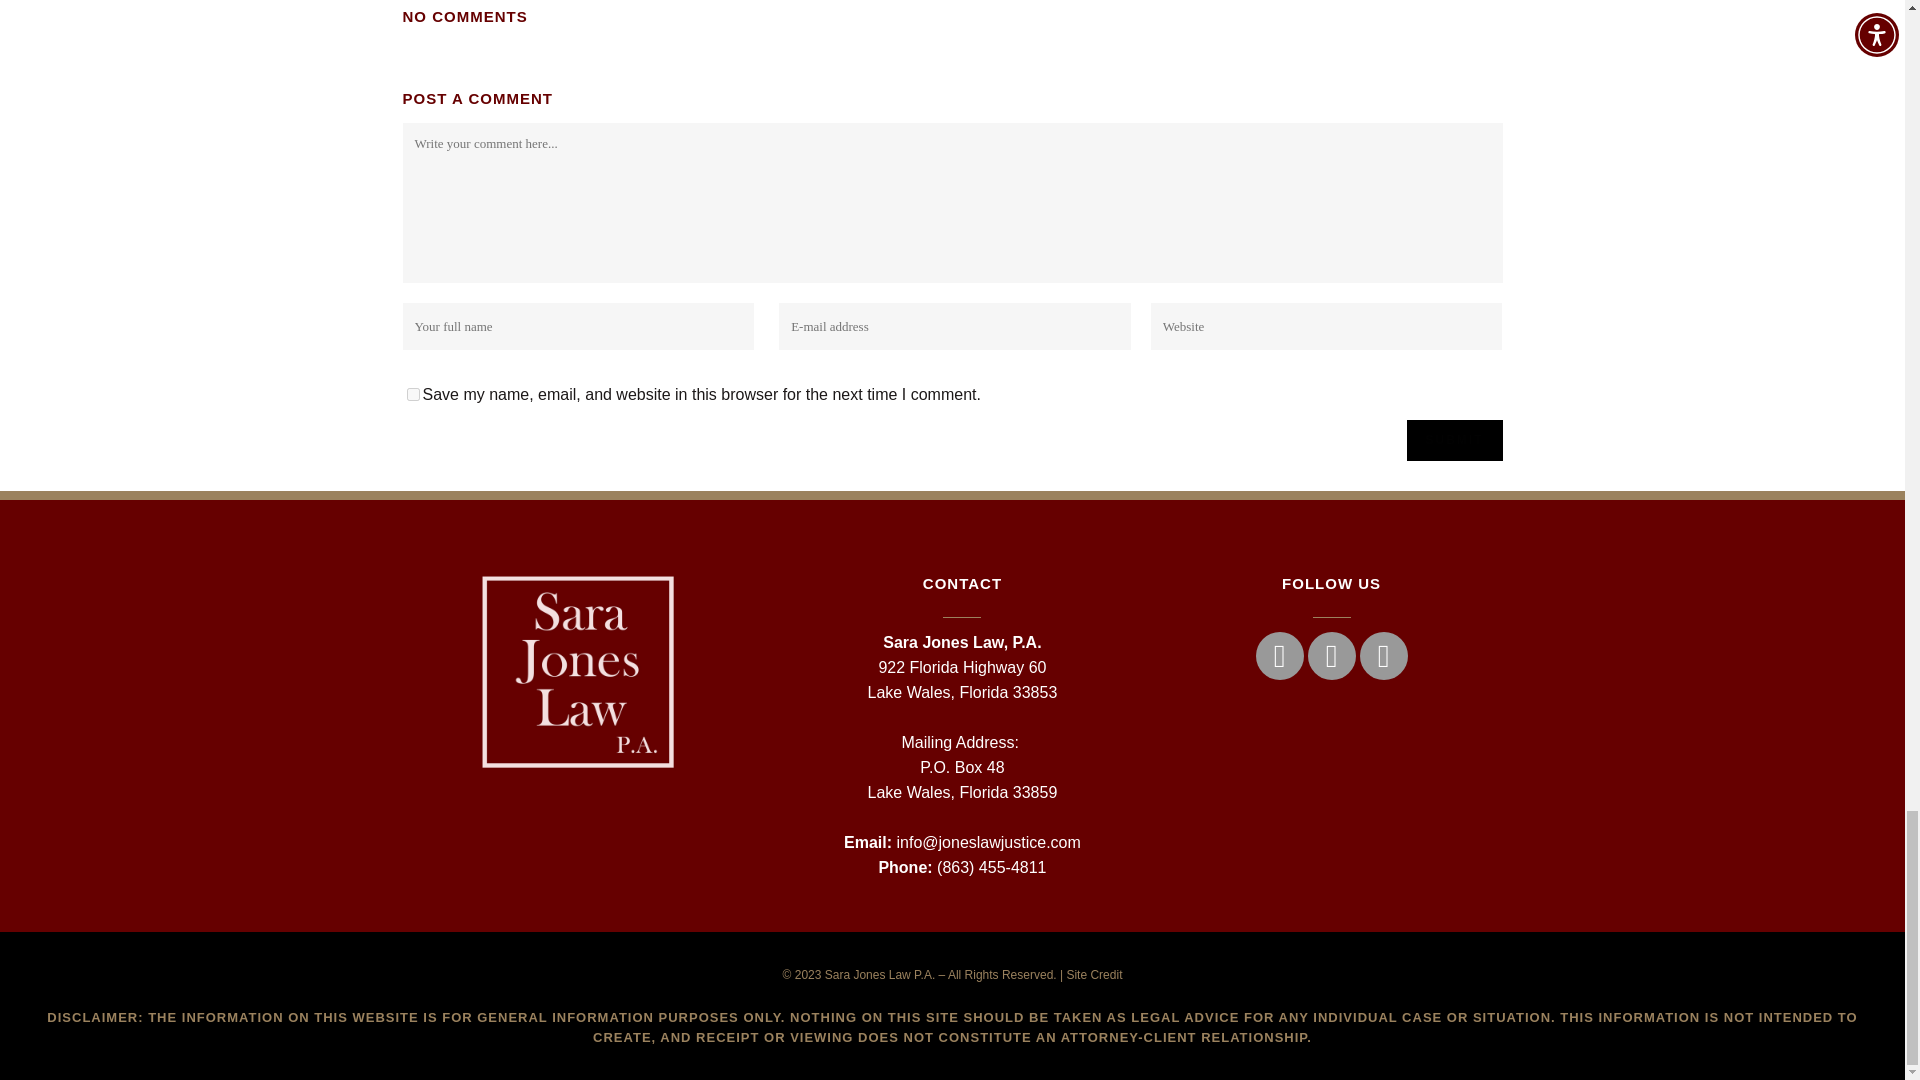 The width and height of the screenshot is (1920, 1080). I want to click on Facebook, so click(1279, 656).